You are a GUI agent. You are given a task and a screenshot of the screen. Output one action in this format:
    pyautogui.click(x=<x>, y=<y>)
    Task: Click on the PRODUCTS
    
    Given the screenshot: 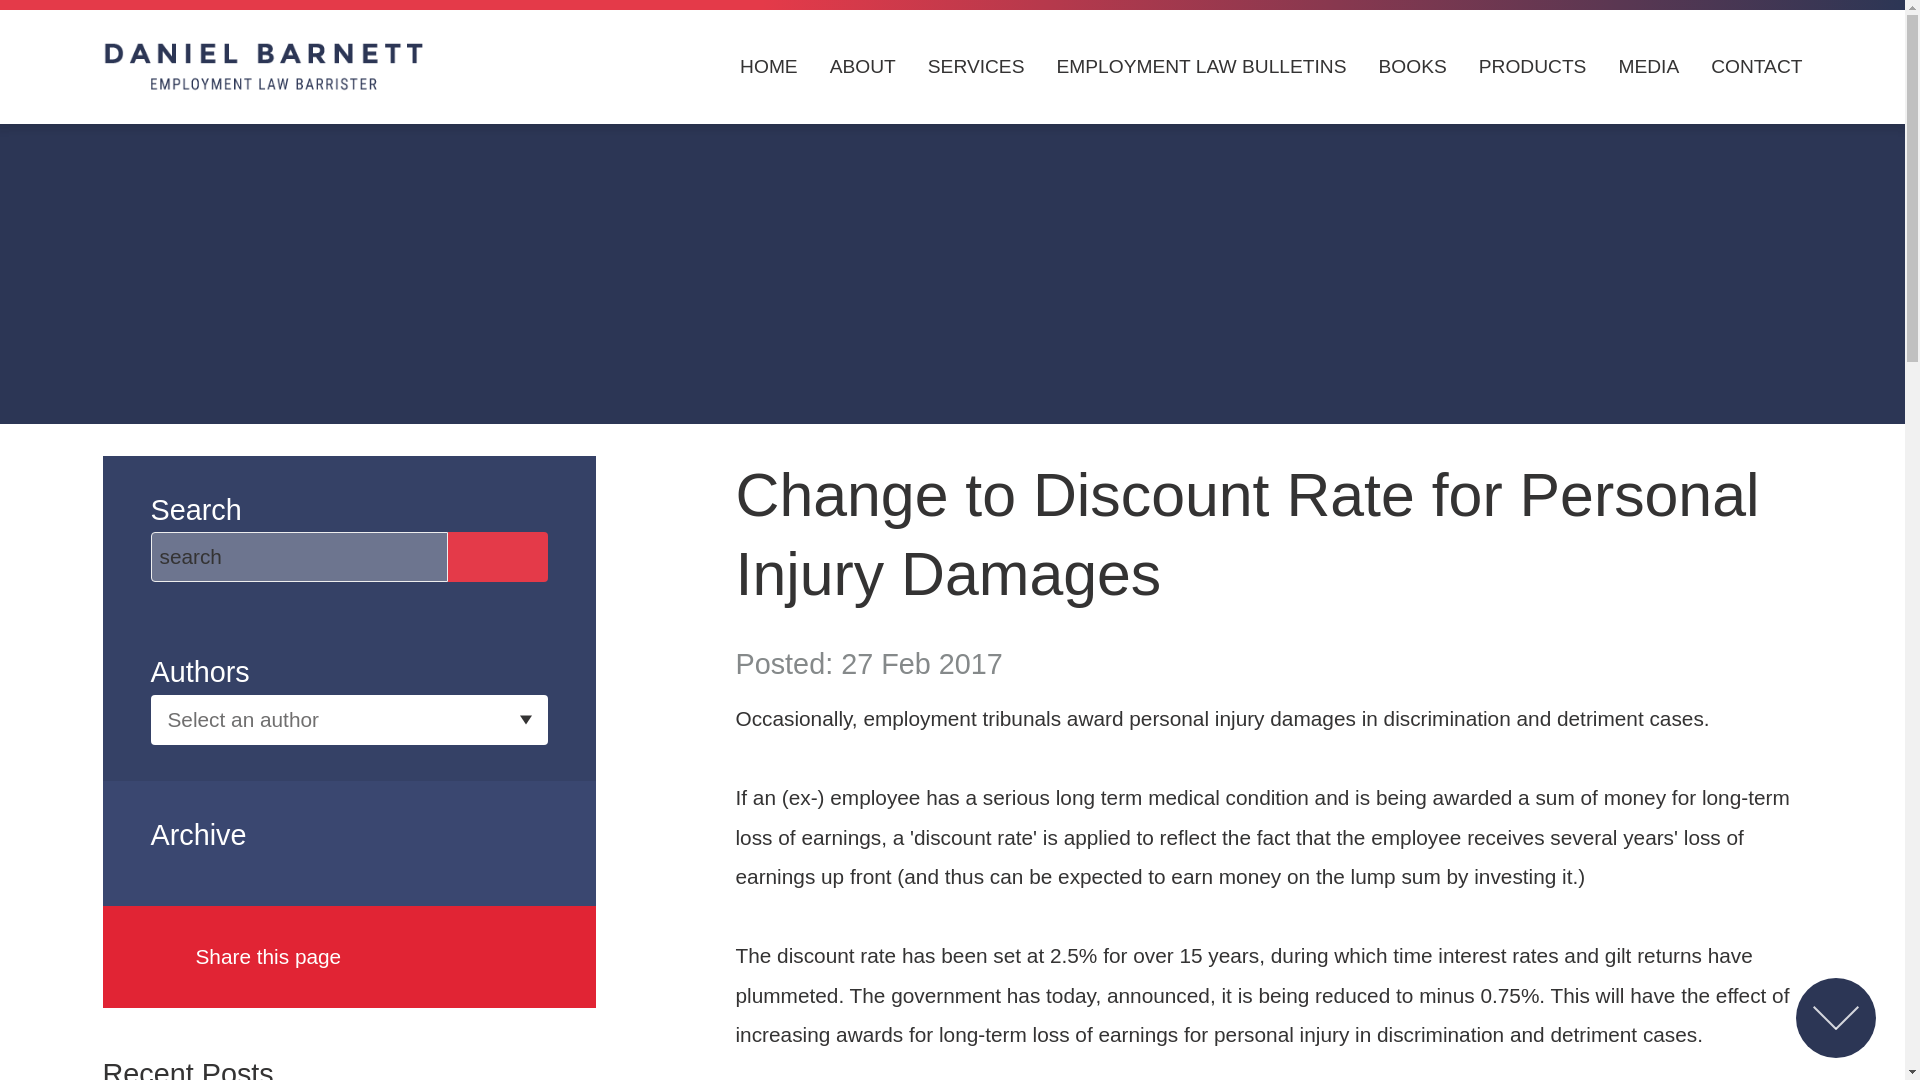 What is the action you would take?
    pyautogui.click(x=1532, y=67)
    